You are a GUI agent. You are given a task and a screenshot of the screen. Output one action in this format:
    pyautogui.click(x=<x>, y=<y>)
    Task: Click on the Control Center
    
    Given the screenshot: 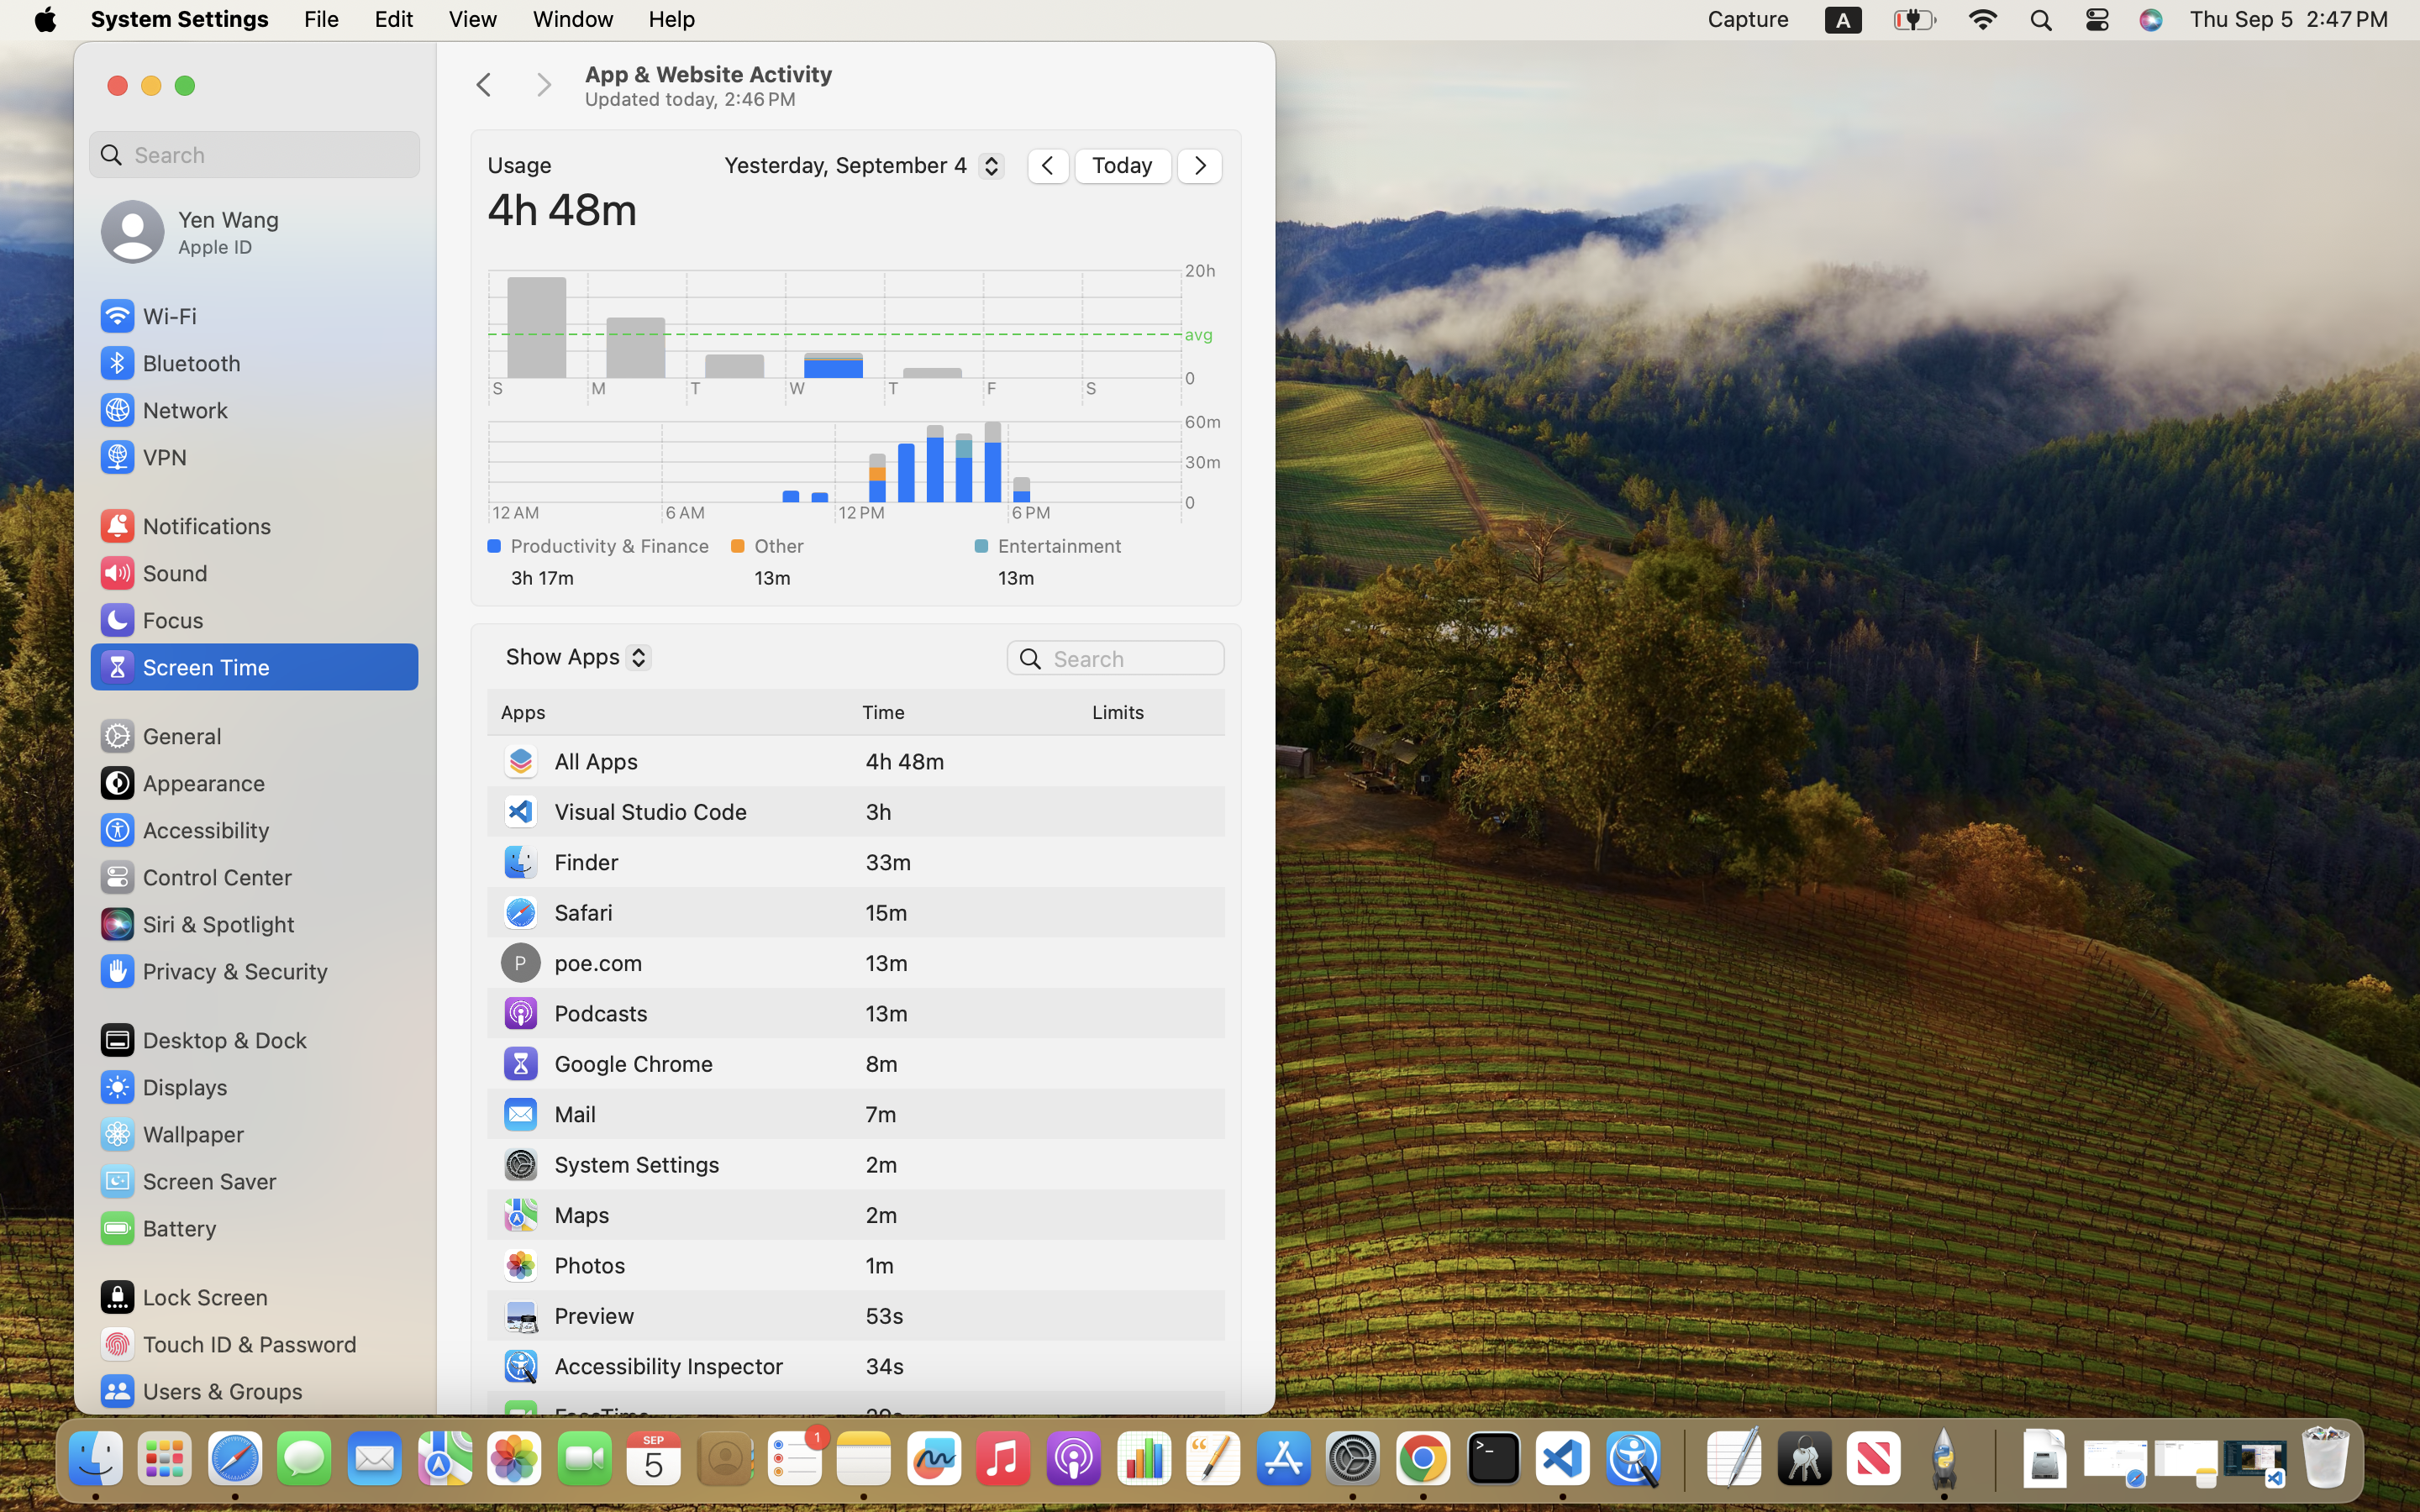 What is the action you would take?
    pyautogui.click(x=195, y=877)
    